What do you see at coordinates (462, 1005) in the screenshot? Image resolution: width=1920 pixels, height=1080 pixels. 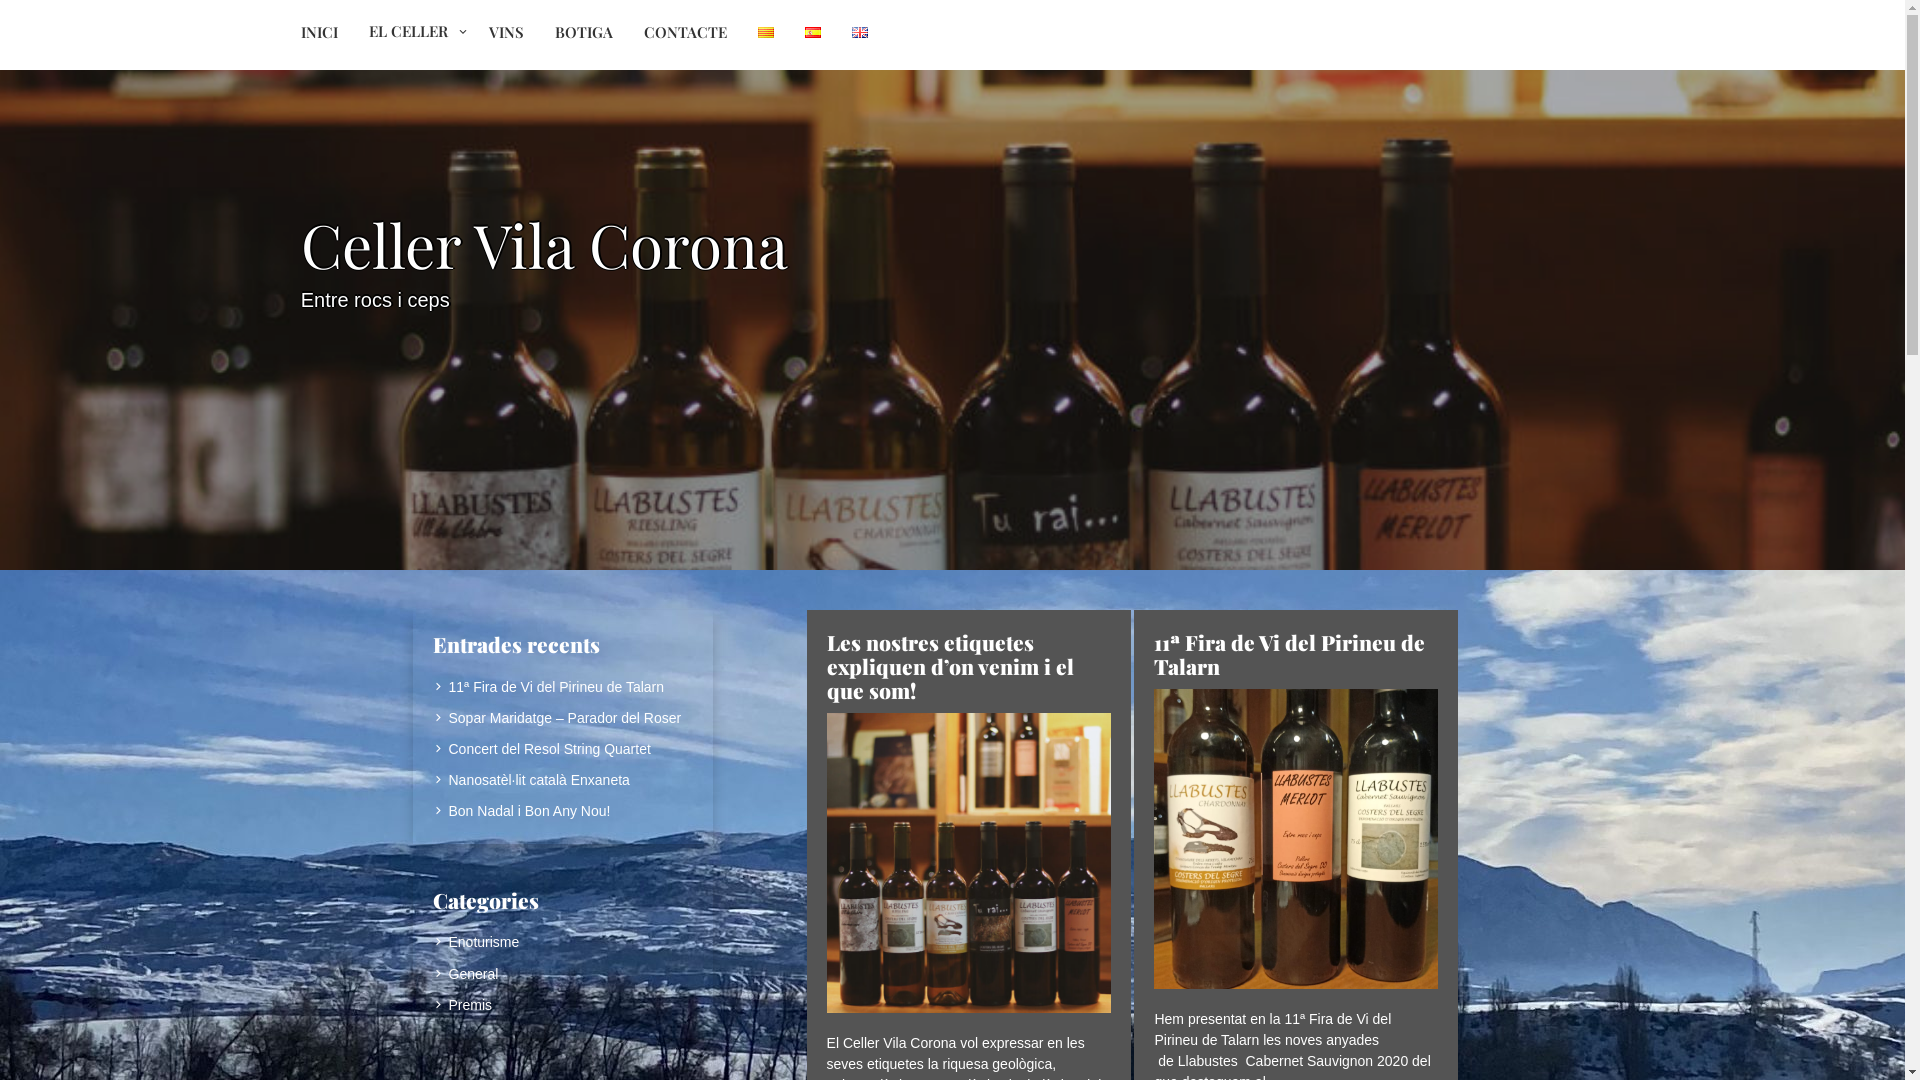 I see `Premis` at bounding box center [462, 1005].